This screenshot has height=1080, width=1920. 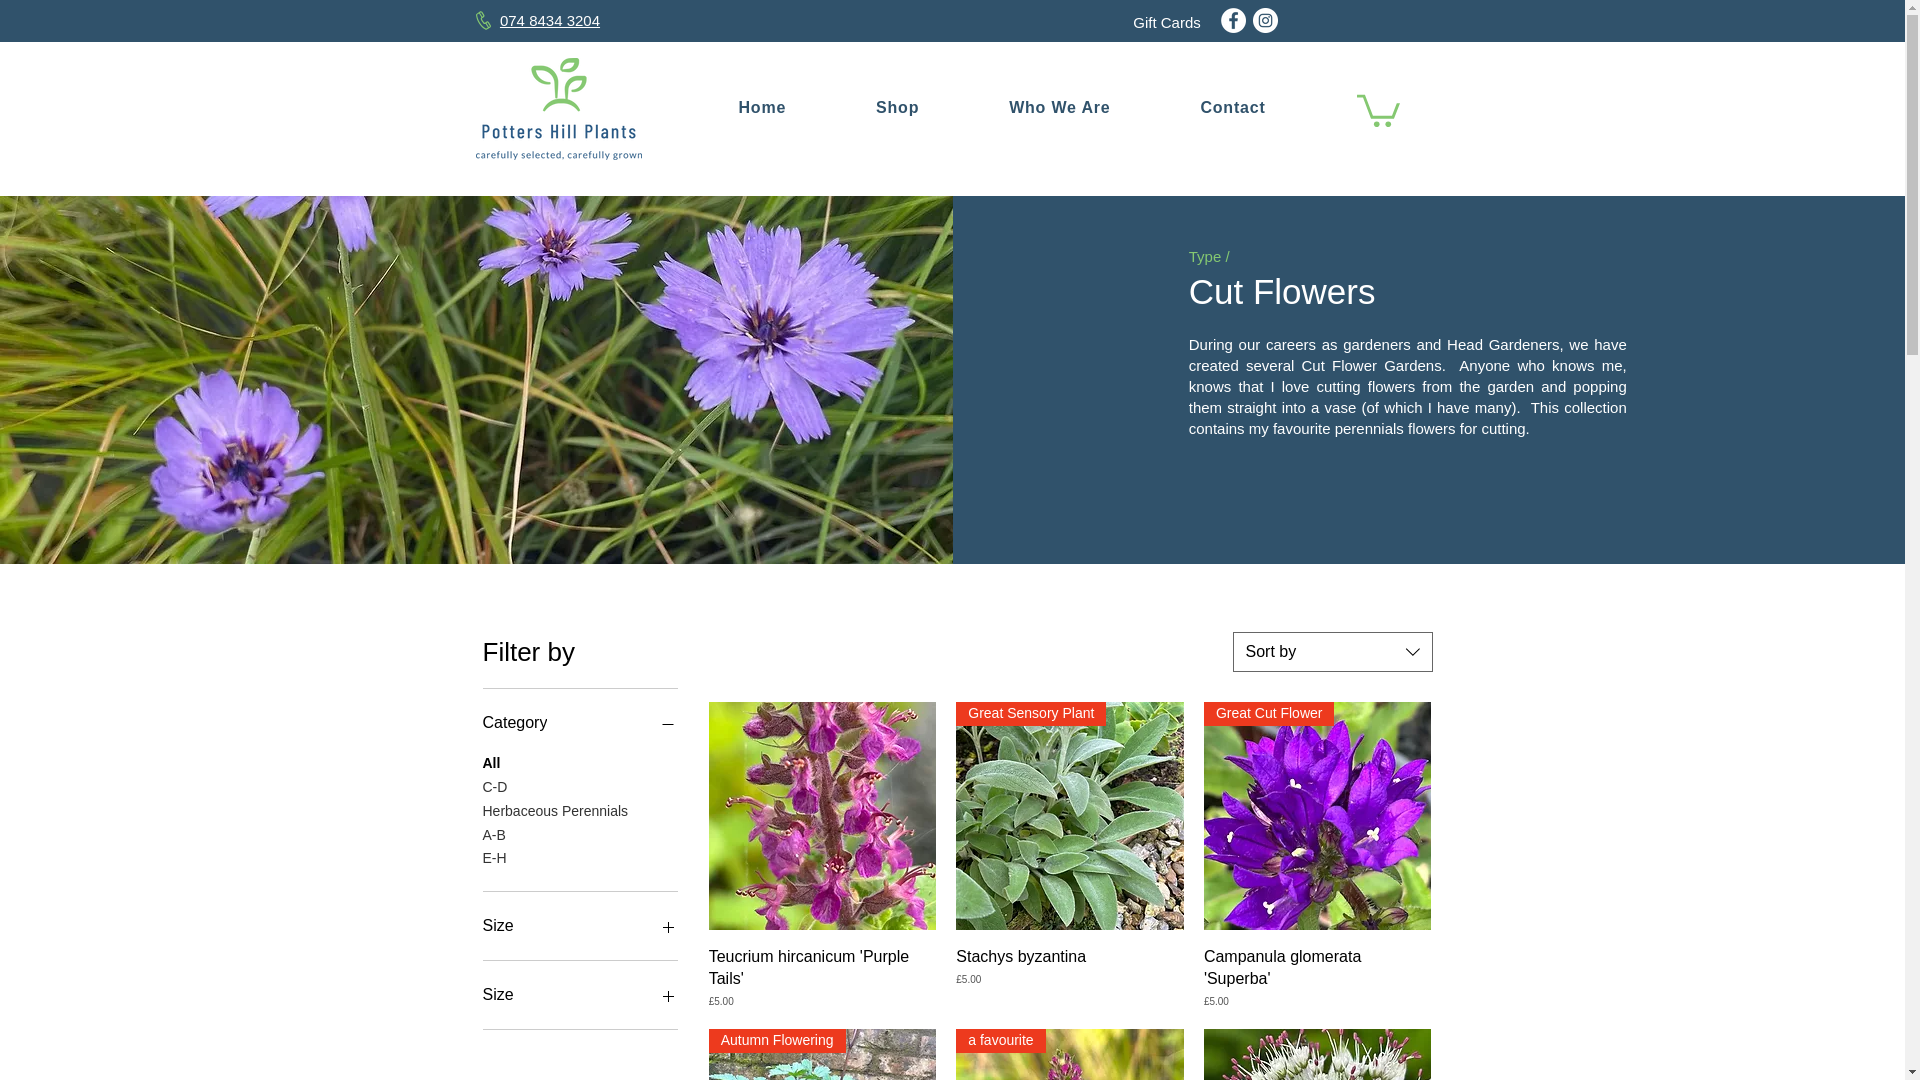 What do you see at coordinates (1166, 22) in the screenshot?
I see `Gift Cards` at bounding box center [1166, 22].